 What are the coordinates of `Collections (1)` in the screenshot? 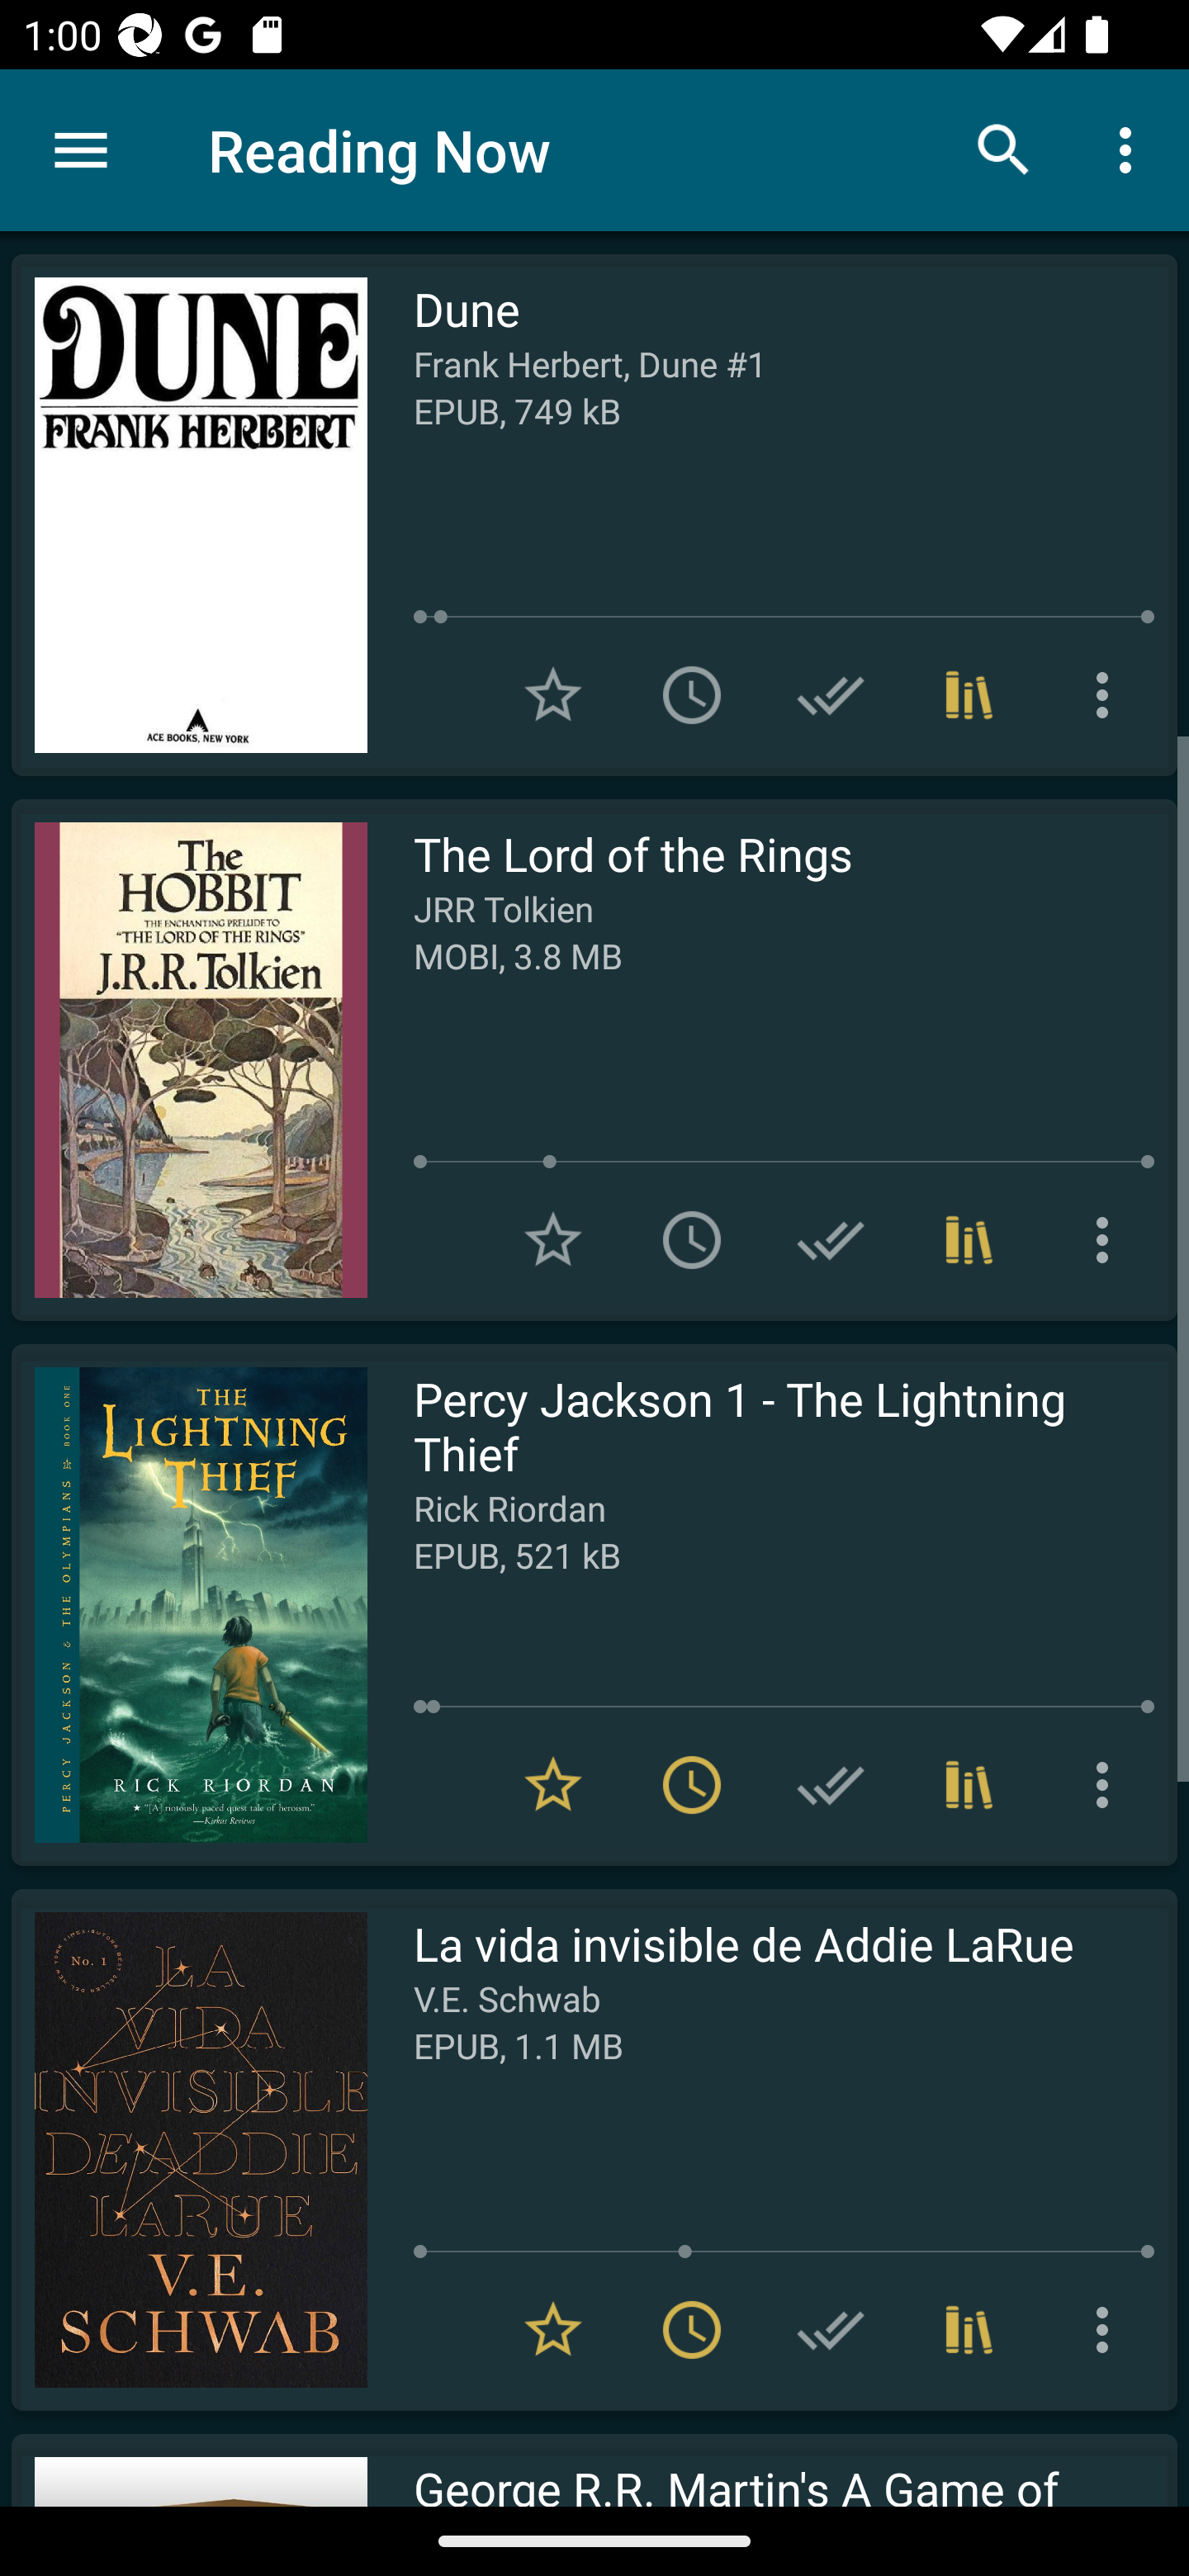 It's located at (969, 695).